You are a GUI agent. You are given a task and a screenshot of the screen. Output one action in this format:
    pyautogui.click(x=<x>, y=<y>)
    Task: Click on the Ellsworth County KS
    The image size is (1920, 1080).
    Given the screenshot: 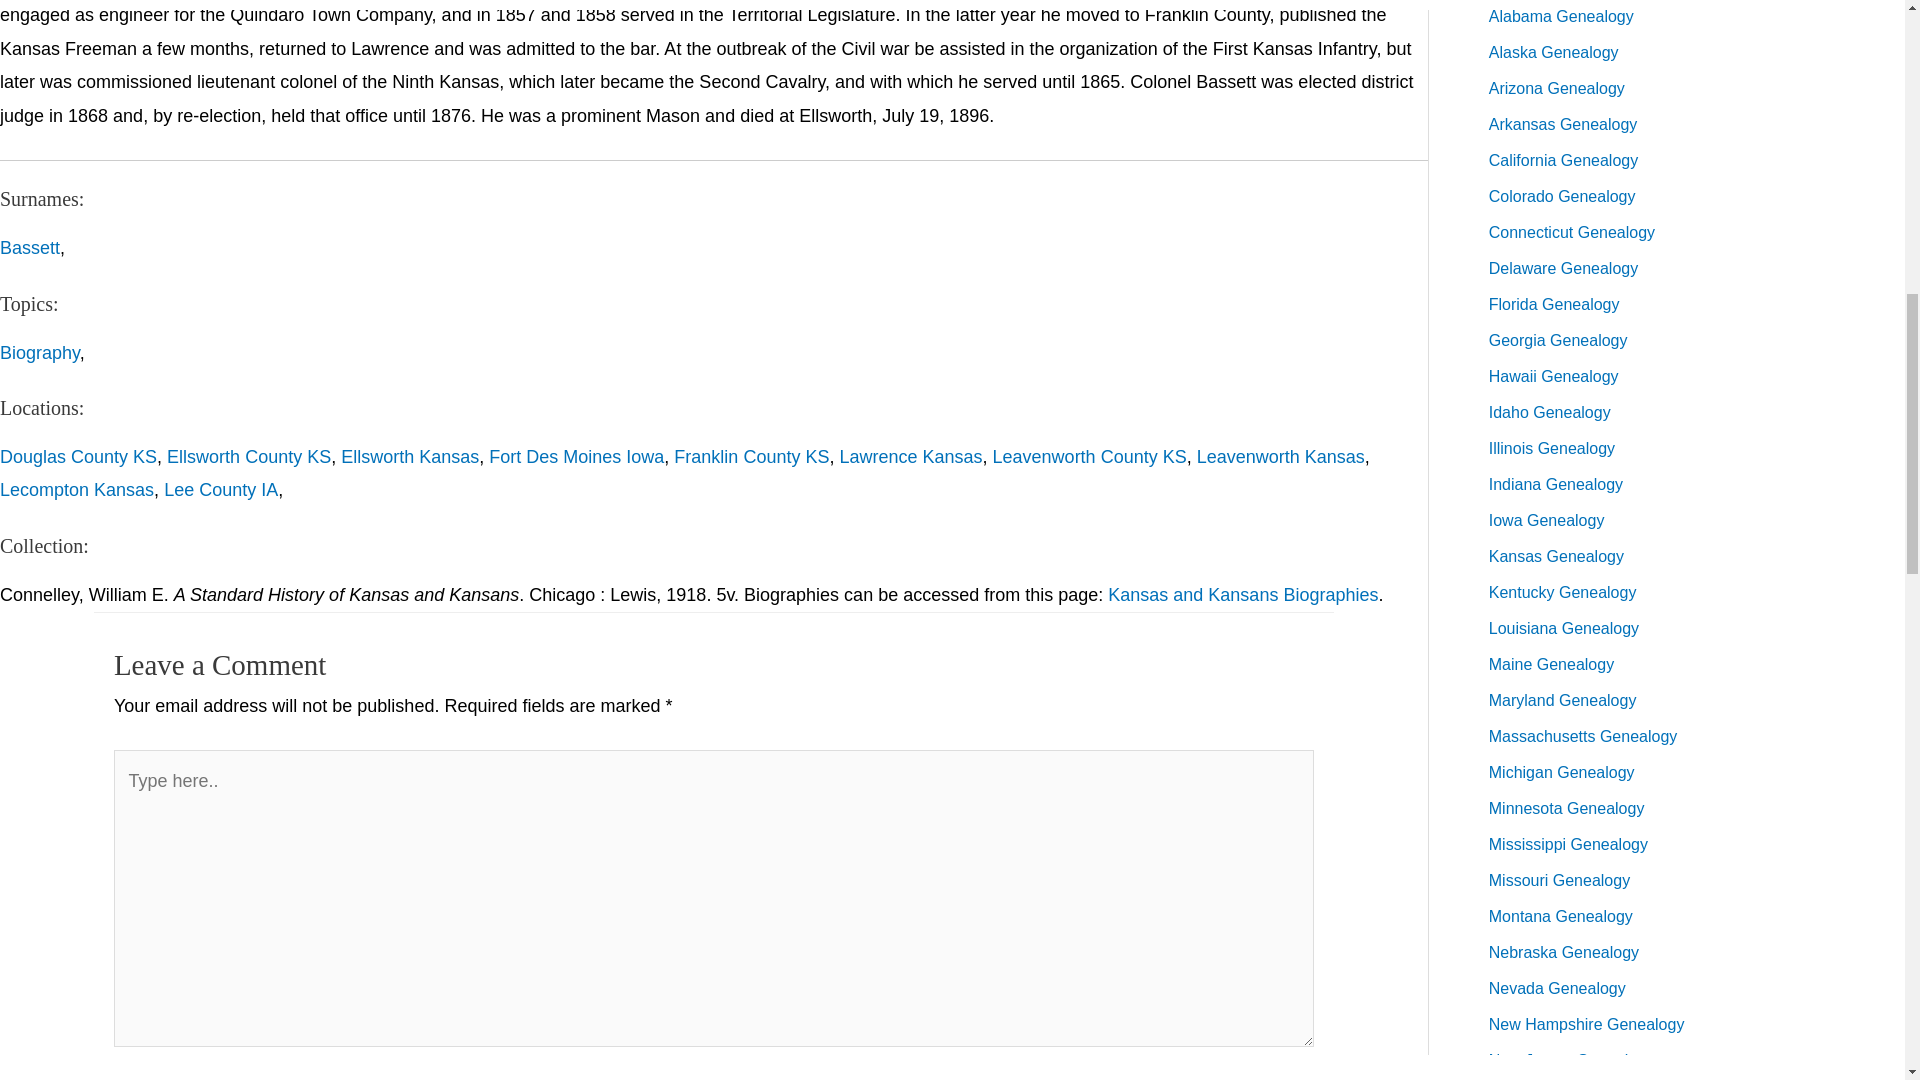 What is the action you would take?
    pyautogui.click(x=248, y=456)
    